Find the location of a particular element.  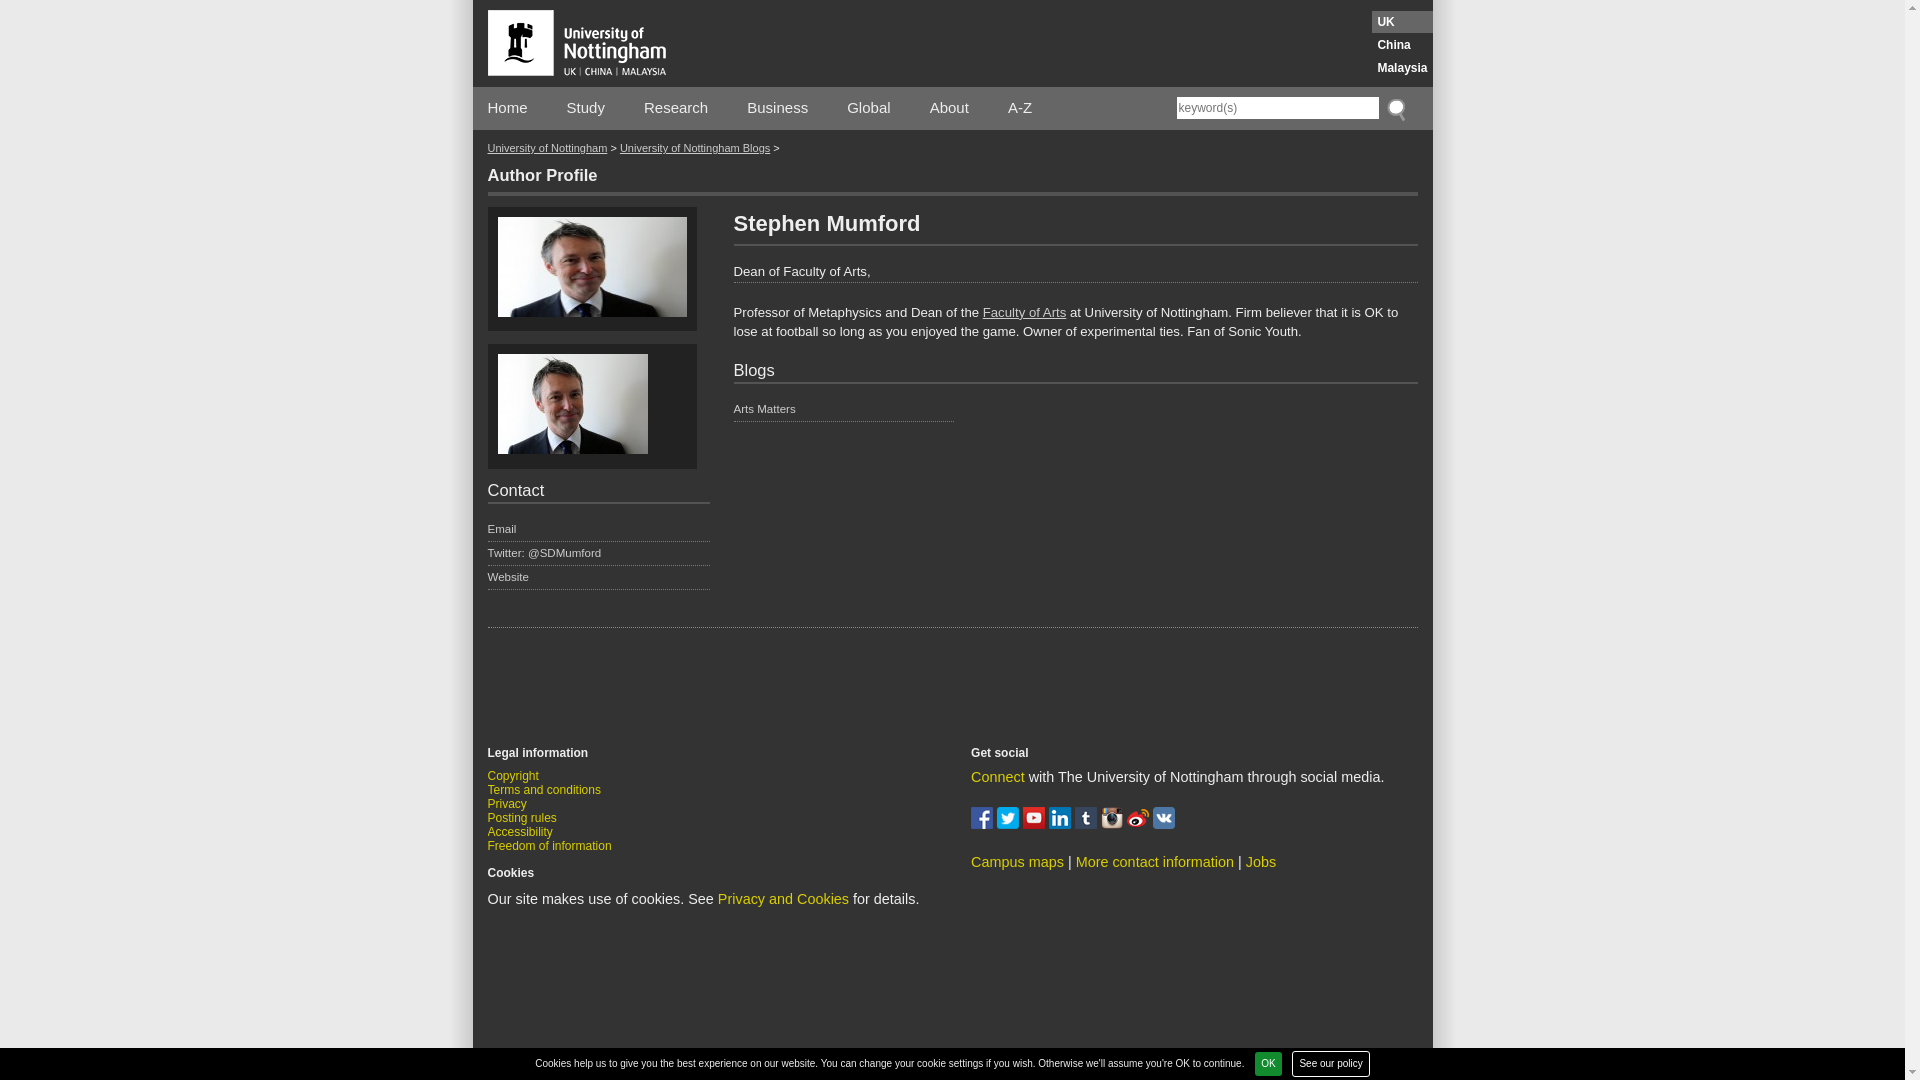

Home is located at coordinates (508, 108).